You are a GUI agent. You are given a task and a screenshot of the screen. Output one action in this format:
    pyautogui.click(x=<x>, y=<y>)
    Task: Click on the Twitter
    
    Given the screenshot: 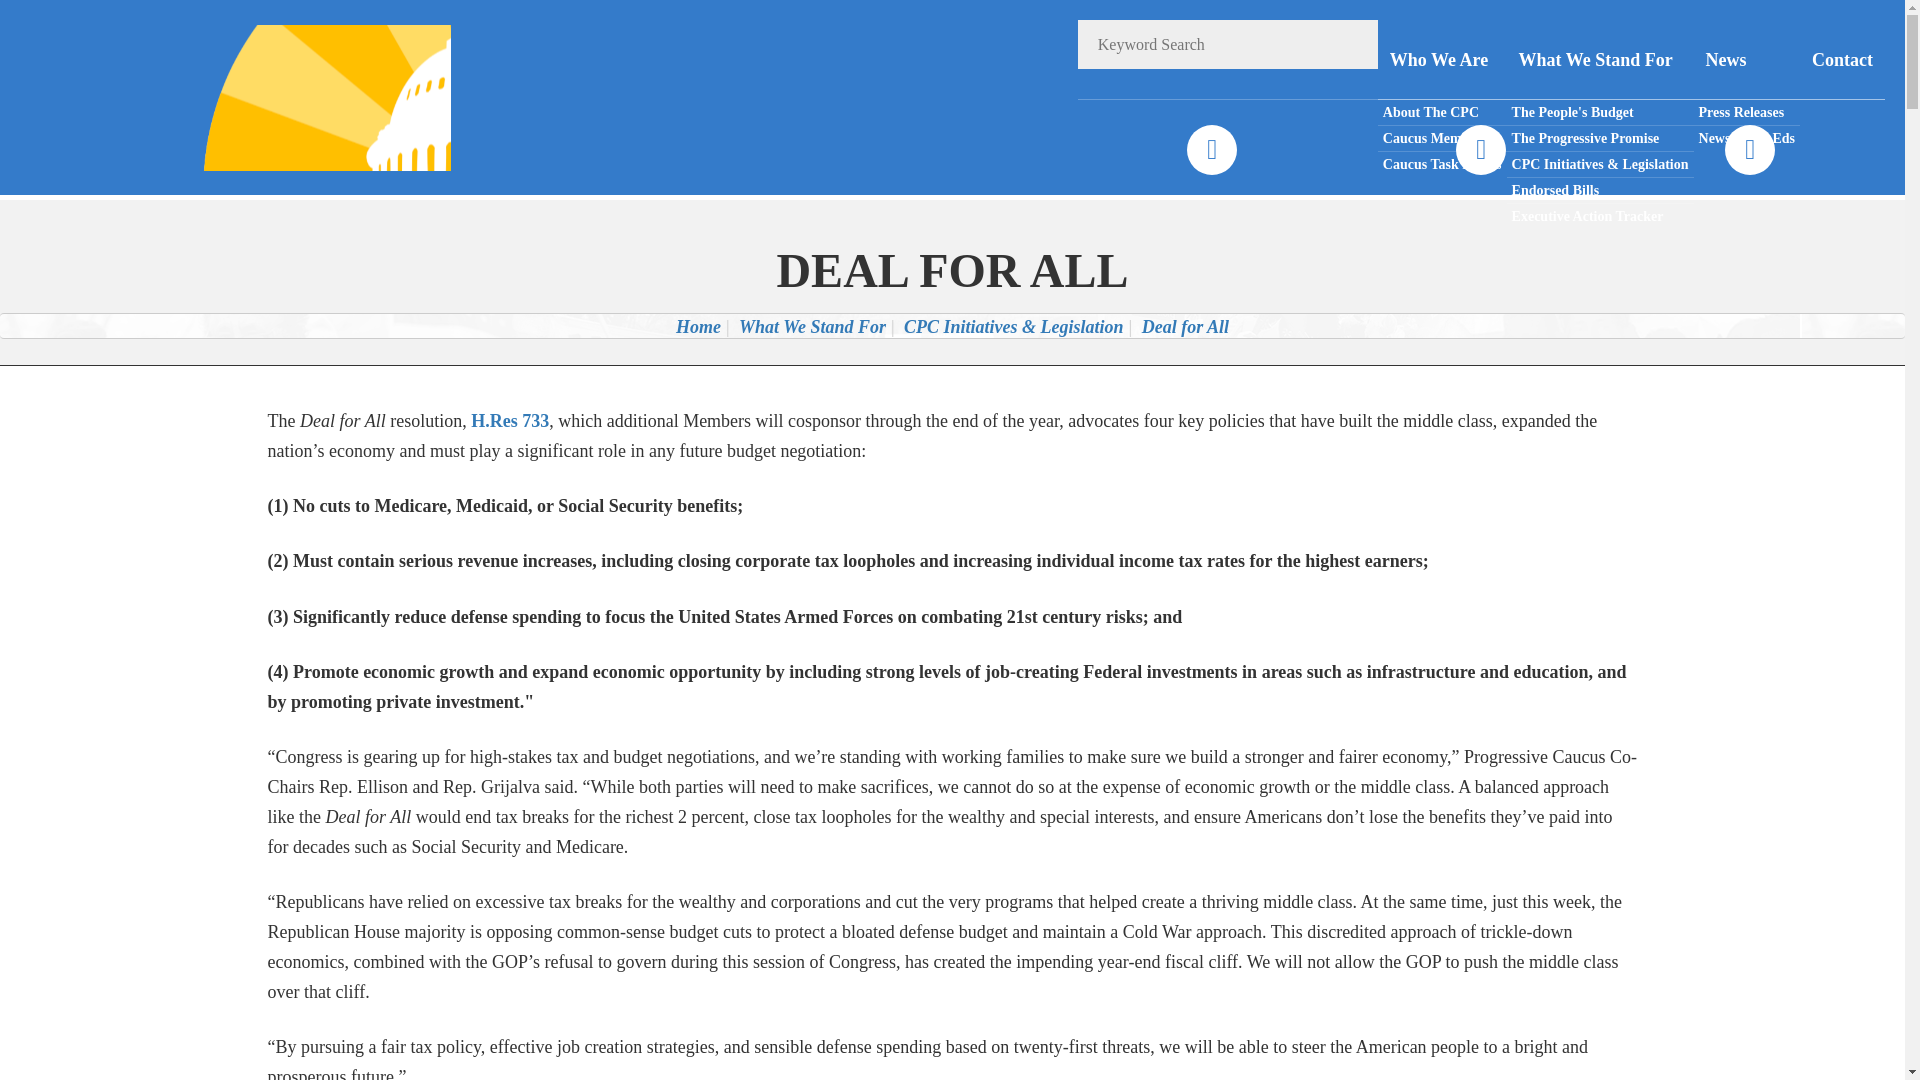 What is the action you would take?
    pyautogui.click(x=1480, y=150)
    